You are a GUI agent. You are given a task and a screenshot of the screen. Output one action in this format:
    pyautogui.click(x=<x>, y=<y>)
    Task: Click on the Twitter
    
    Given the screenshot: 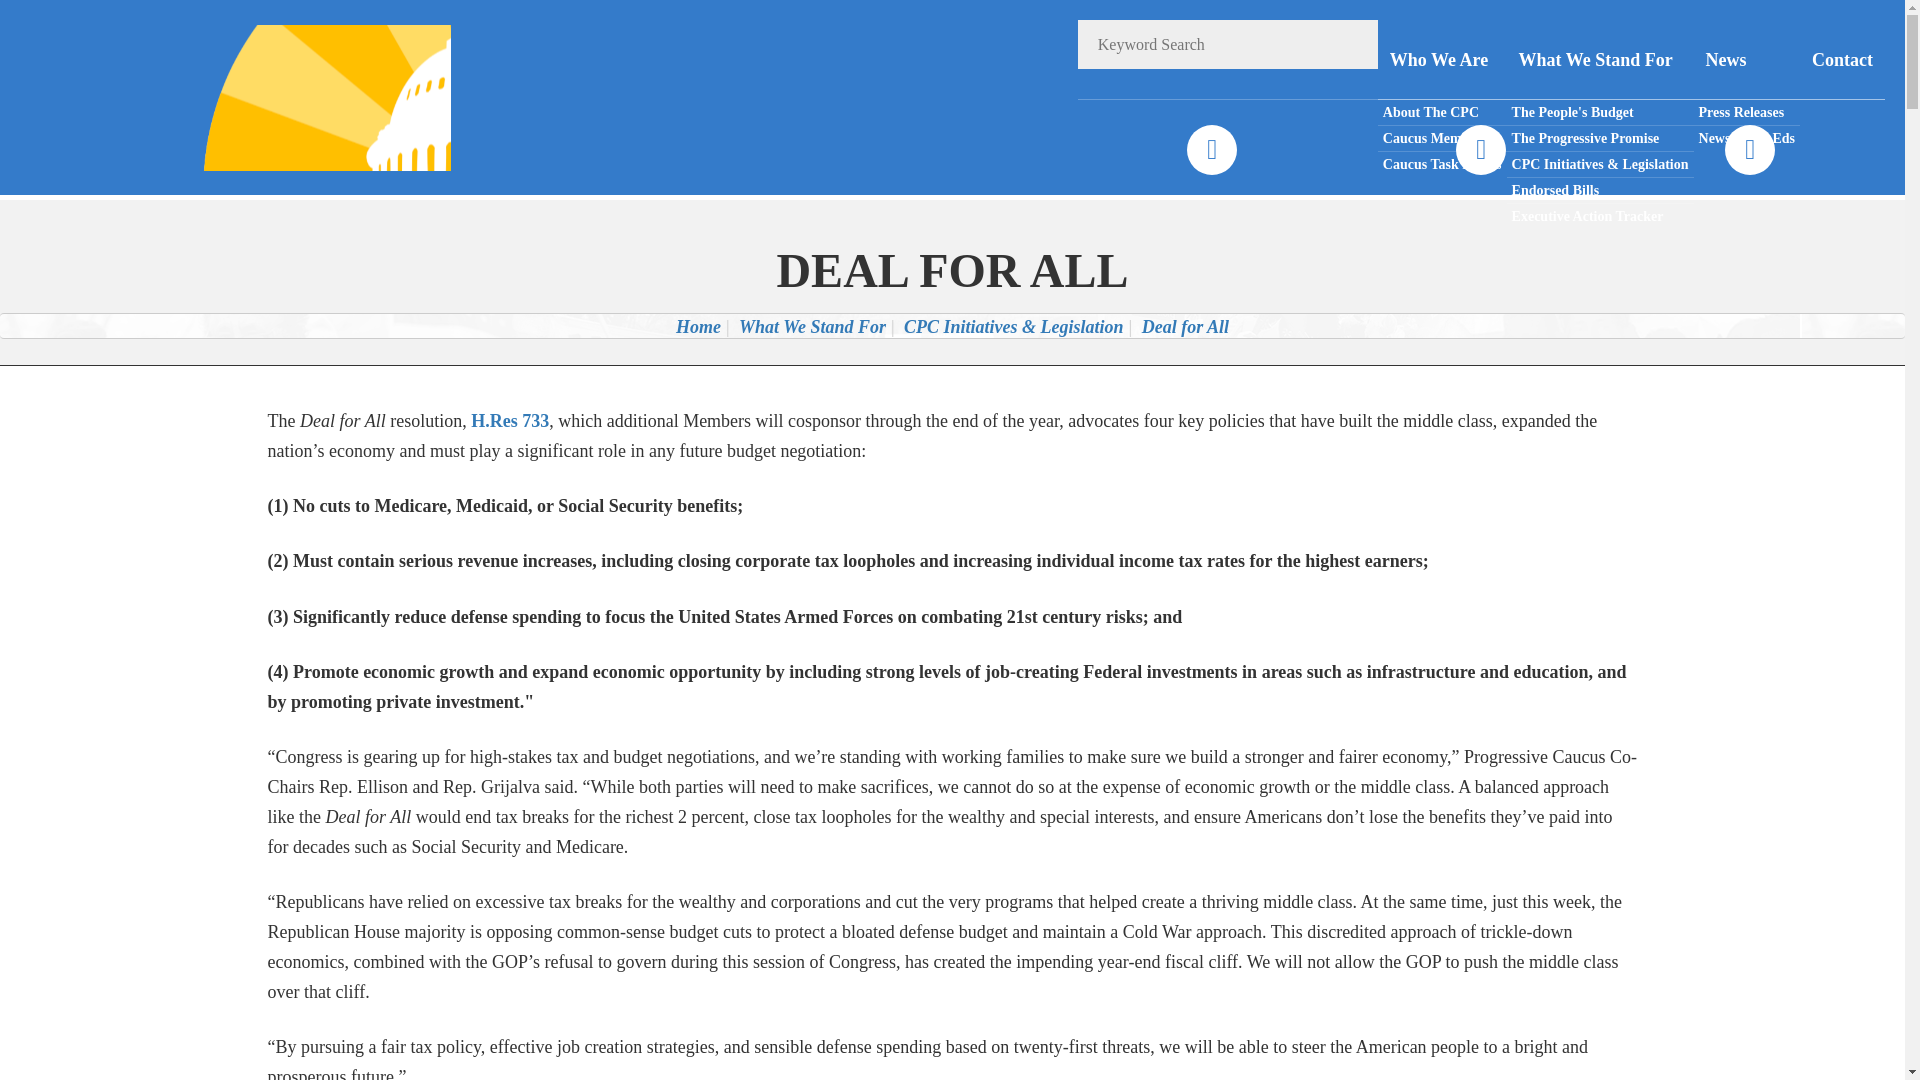 What is the action you would take?
    pyautogui.click(x=1480, y=150)
    